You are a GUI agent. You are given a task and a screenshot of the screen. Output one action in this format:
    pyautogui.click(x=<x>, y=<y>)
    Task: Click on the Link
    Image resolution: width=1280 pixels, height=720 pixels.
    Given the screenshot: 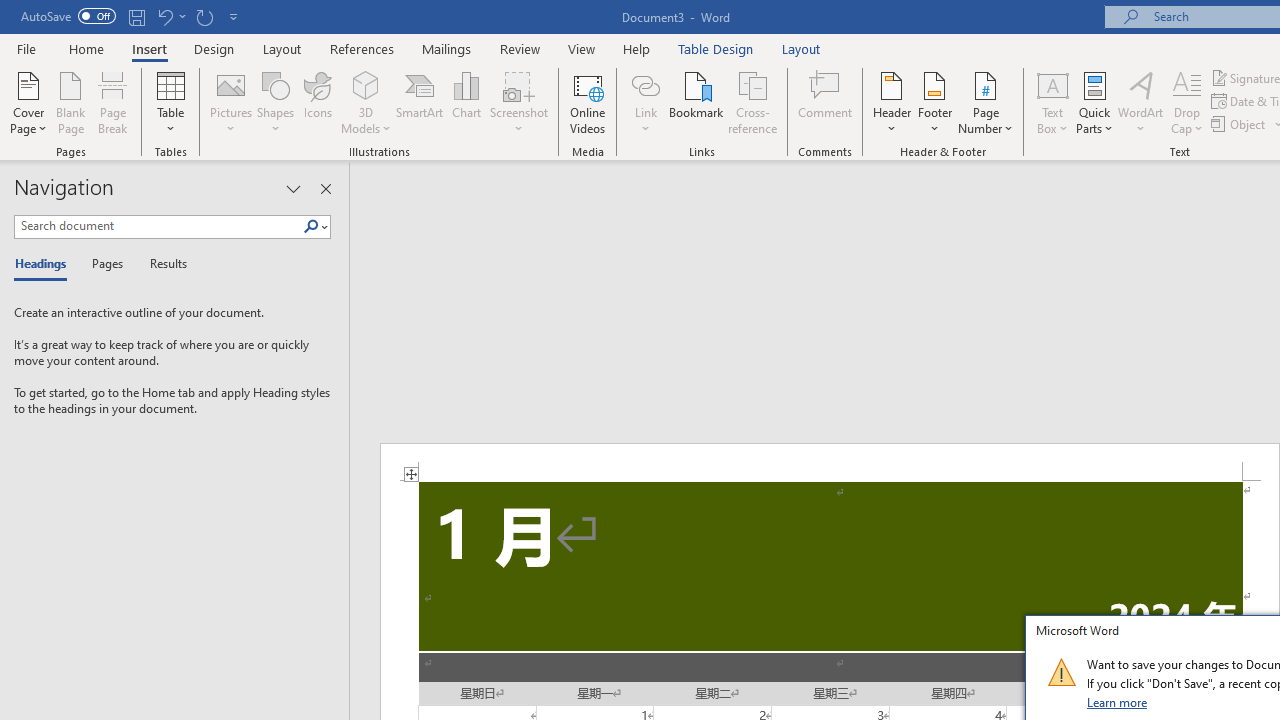 What is the action you would take?
    pyautogui.click(x=645, y=102)
    